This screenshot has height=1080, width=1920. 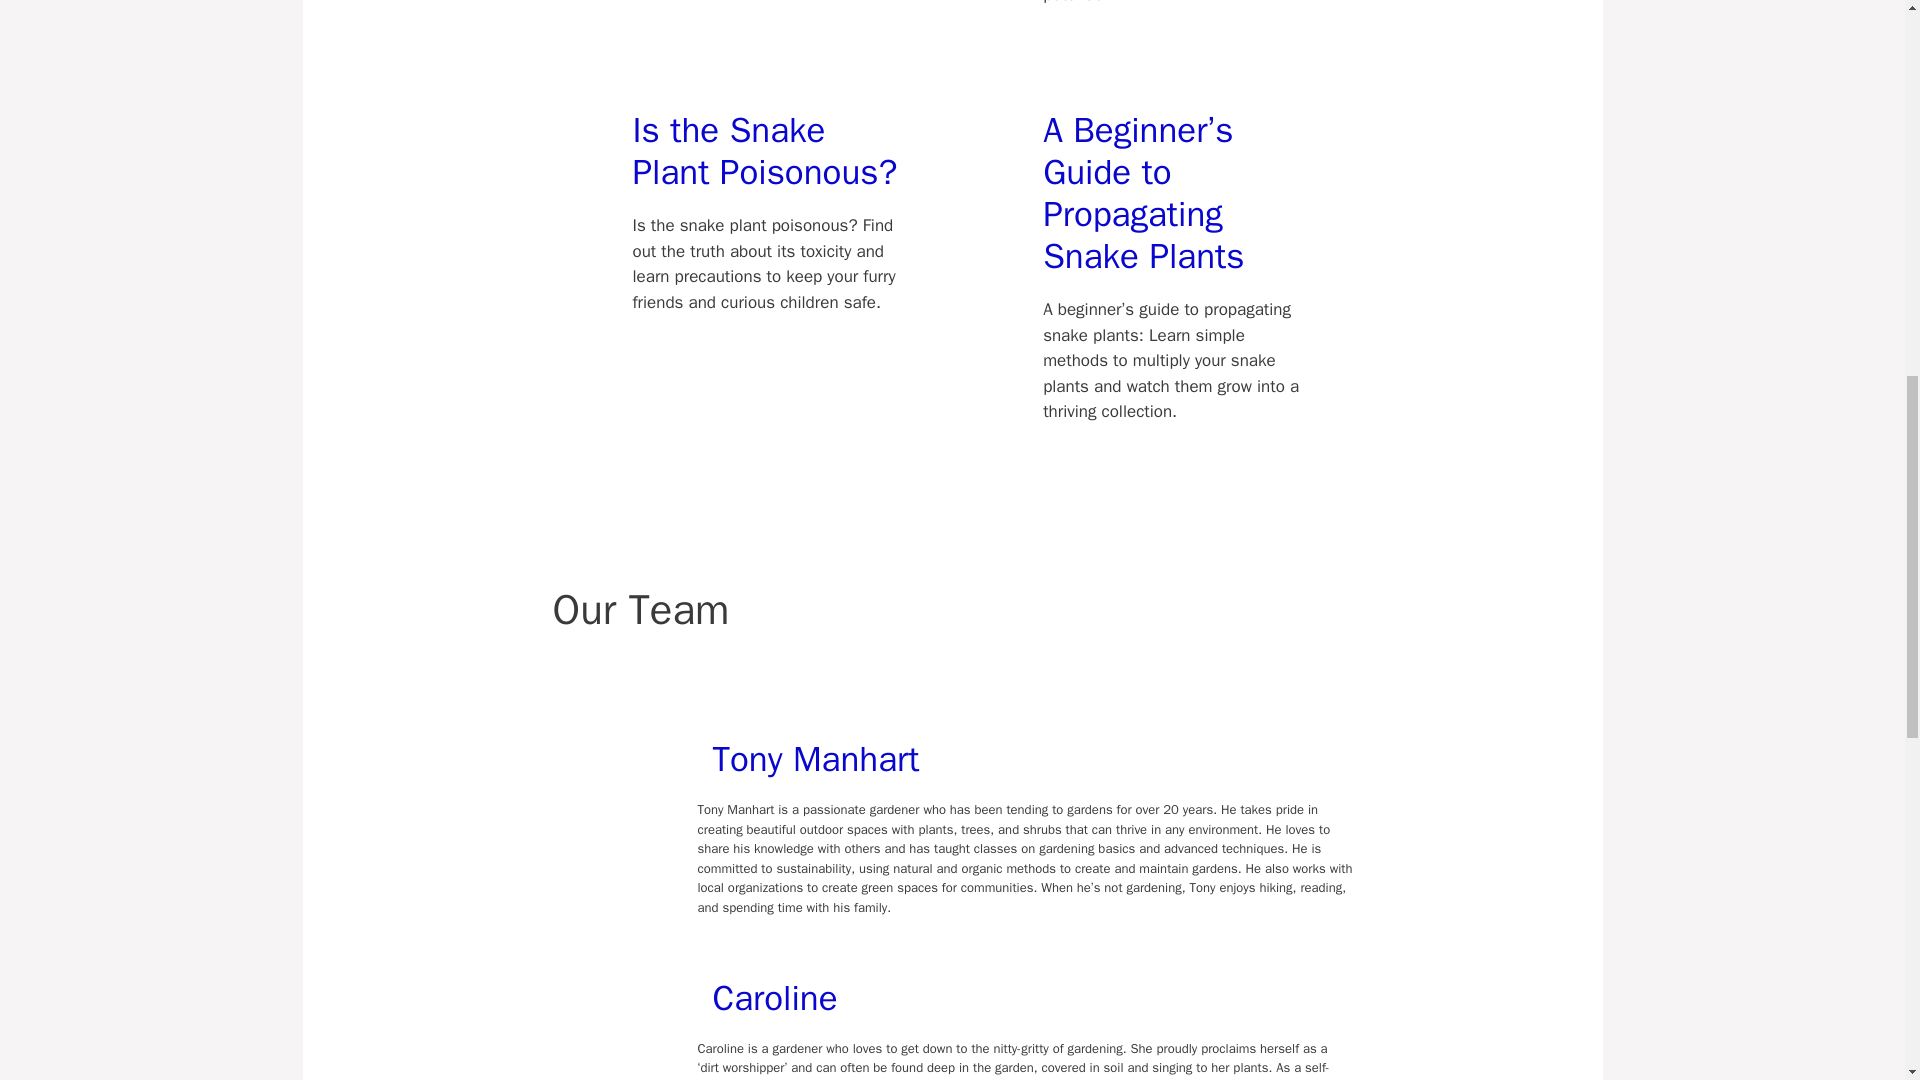 I want to click on Caroline, so click(x=774, y=998).